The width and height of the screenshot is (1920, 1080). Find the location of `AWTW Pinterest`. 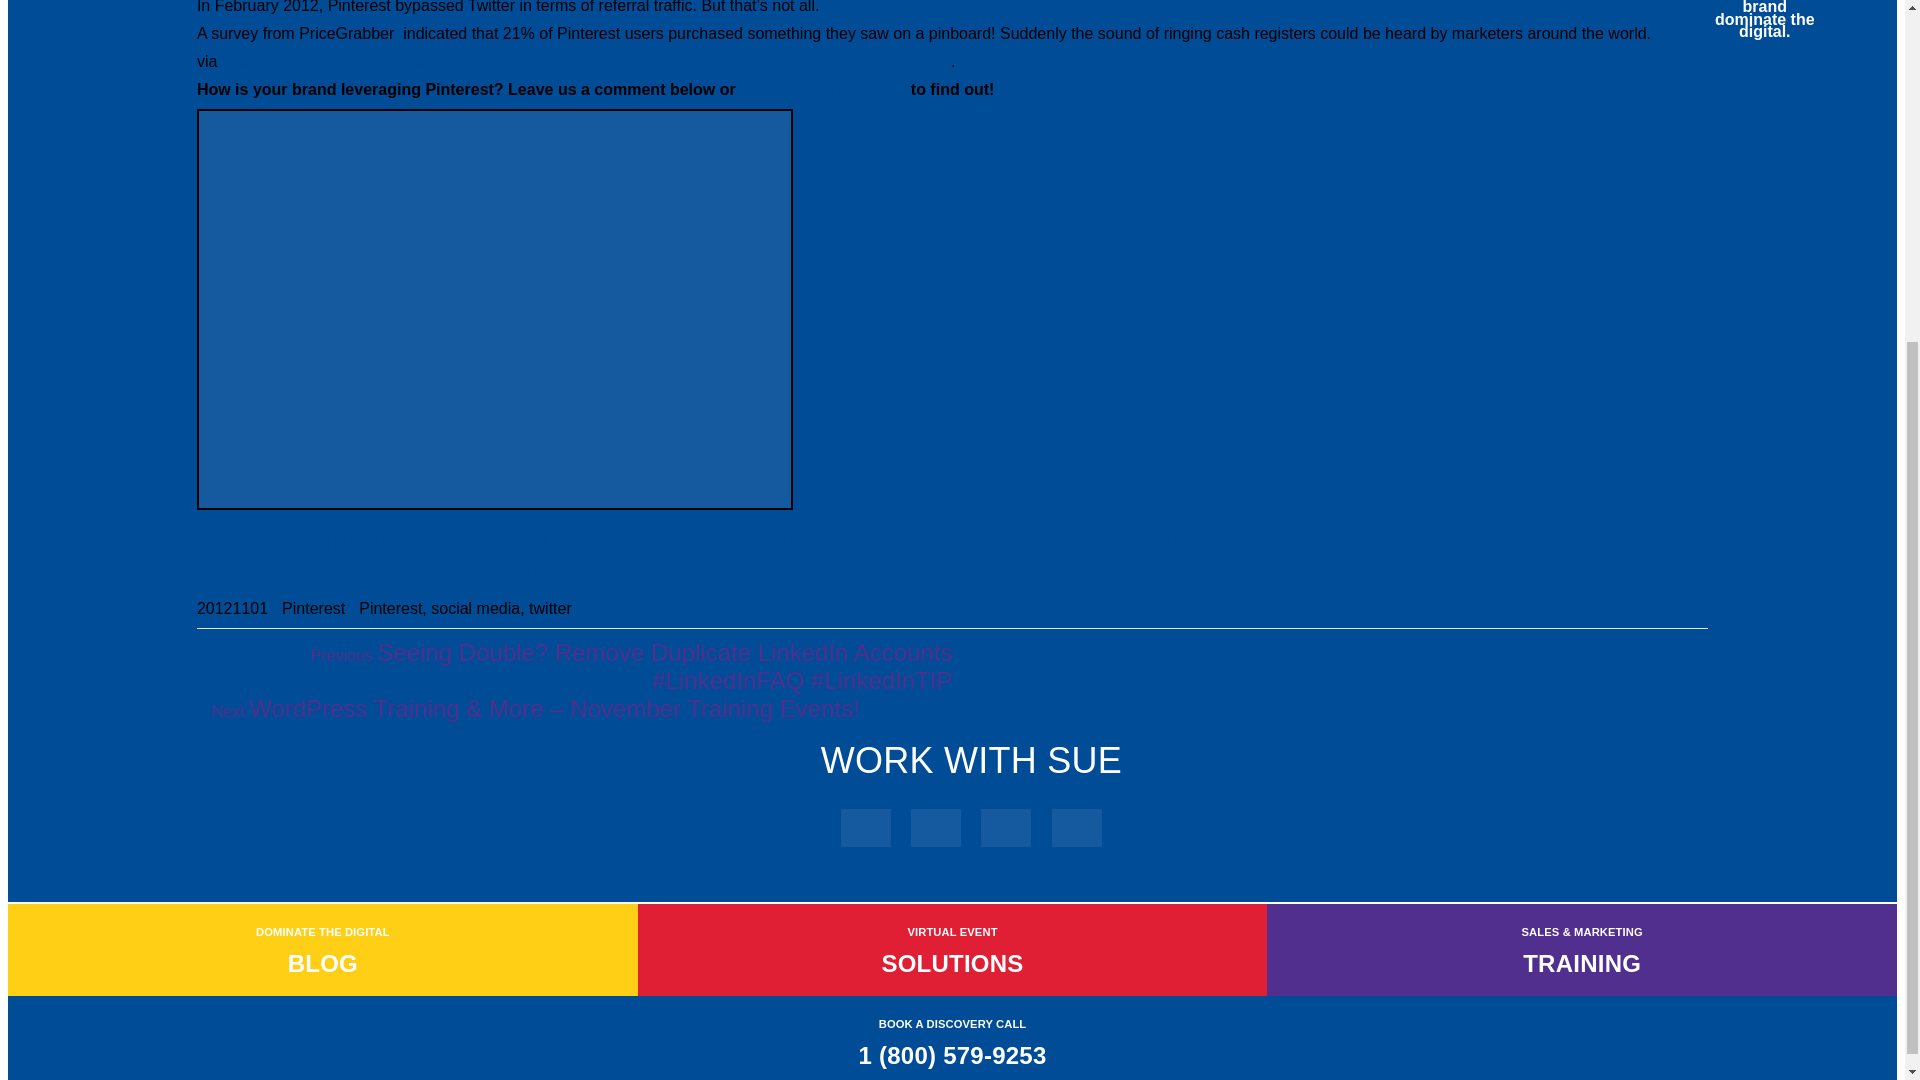

AWTW Pinterest is located at coordinates (822, 90).